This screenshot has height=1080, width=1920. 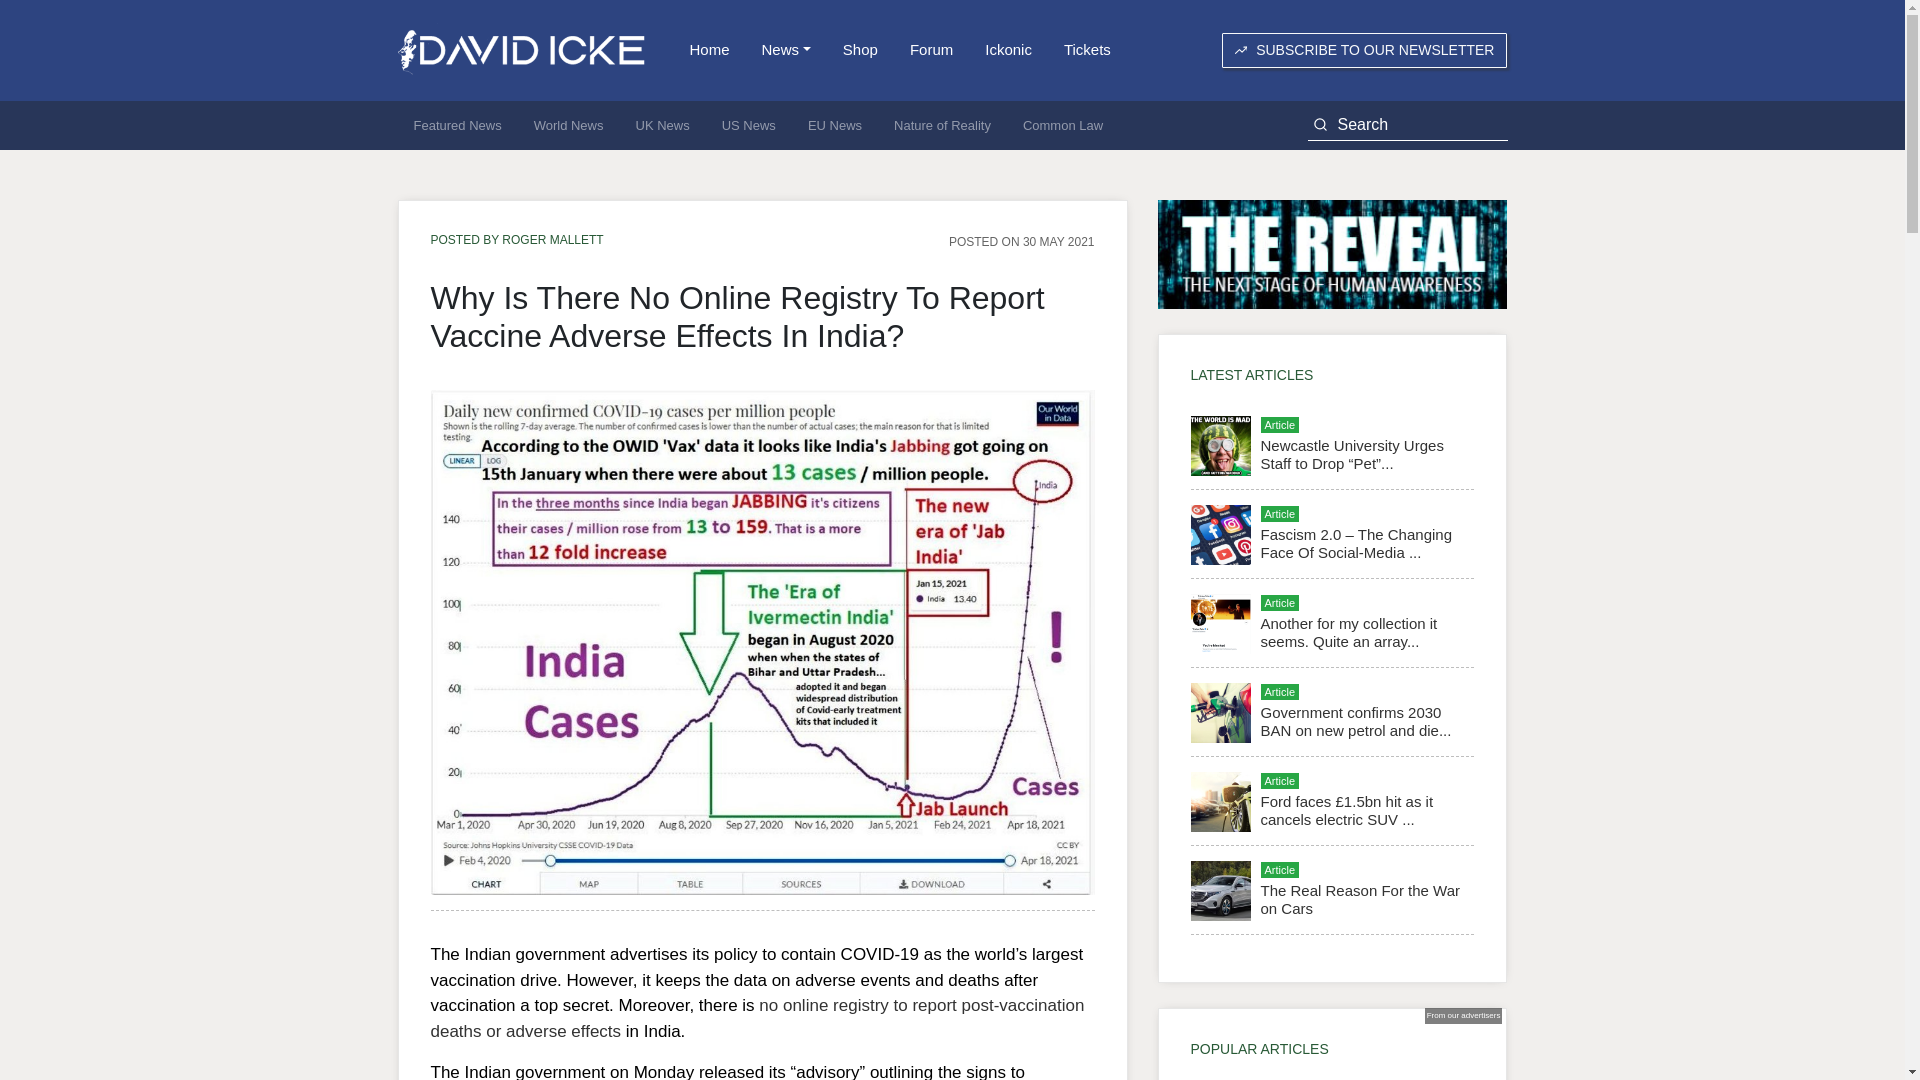 What do you see at coordinates (786, 50) in the screenshot?
I see `News` at bounding box center [786, 50].